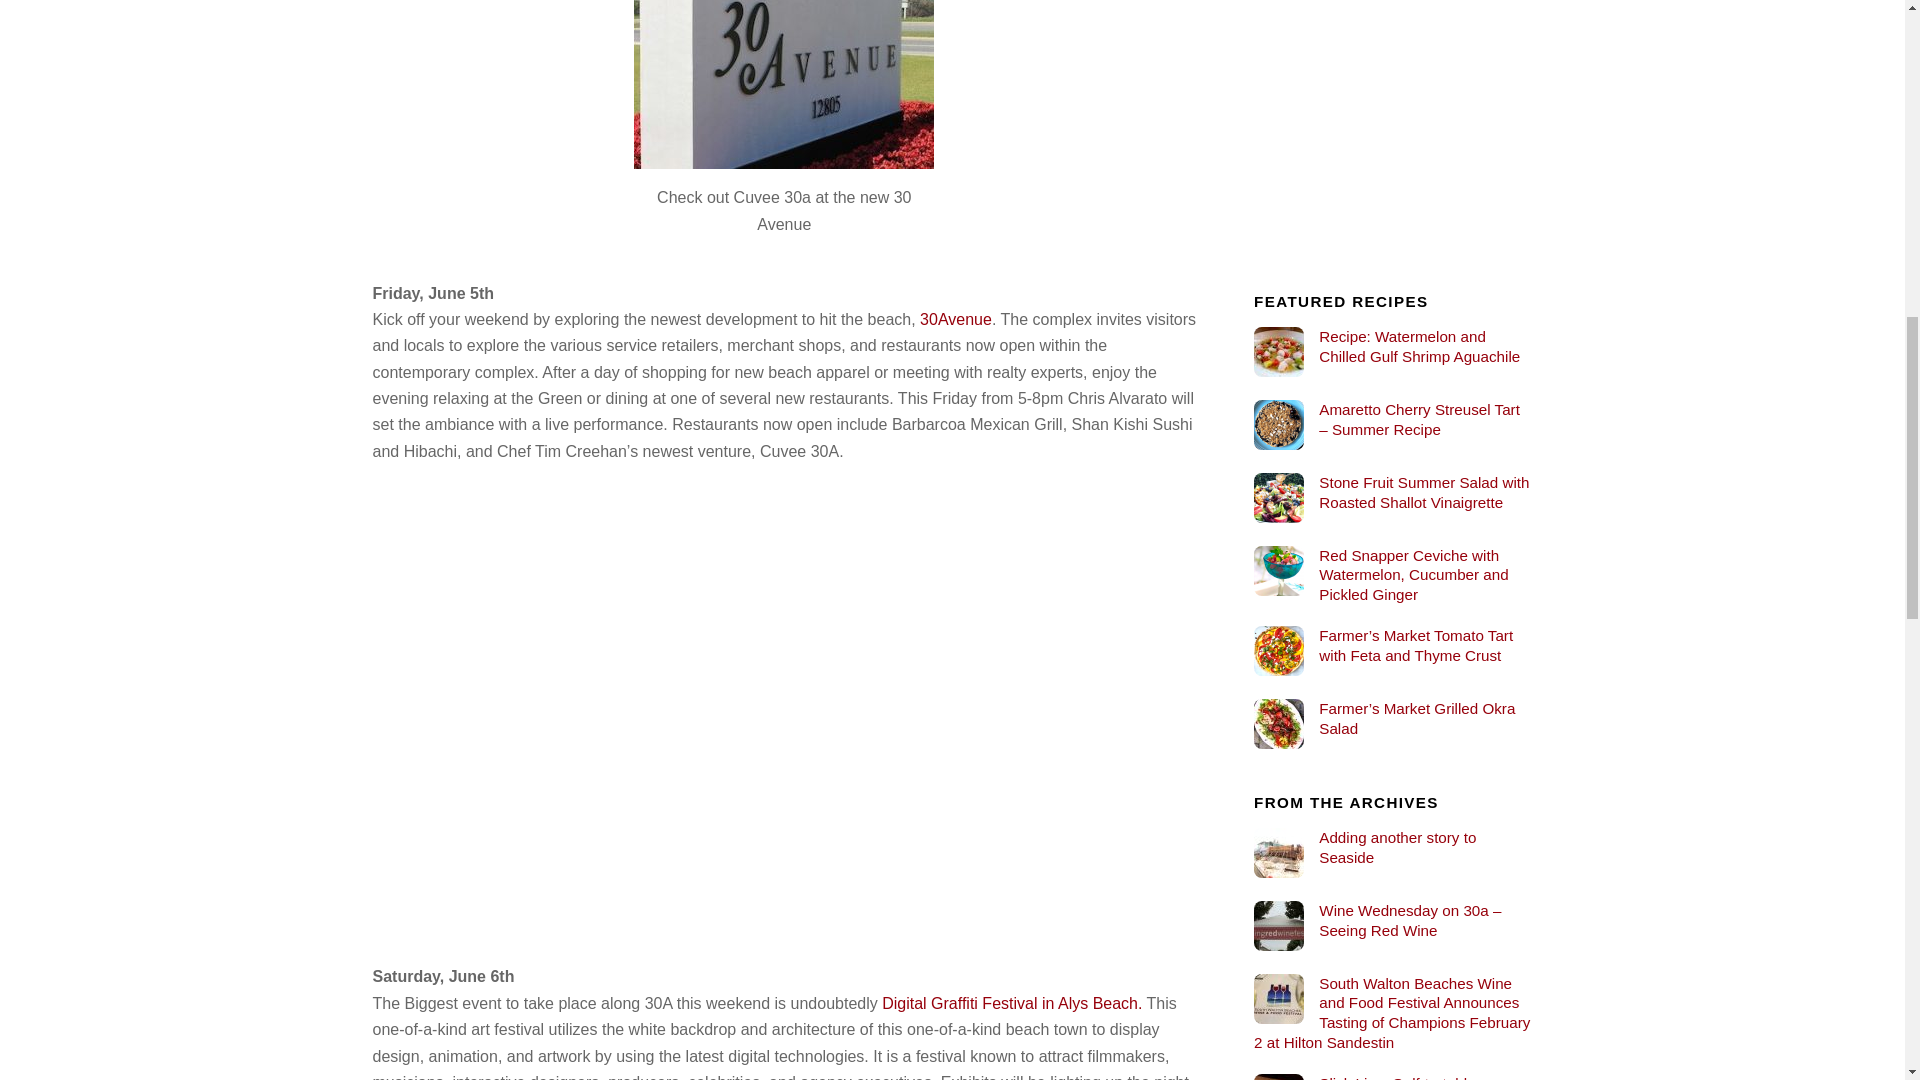 This screenshot has width=1920, height=1080. I want to click on 30Avenue, so click(956, 320).